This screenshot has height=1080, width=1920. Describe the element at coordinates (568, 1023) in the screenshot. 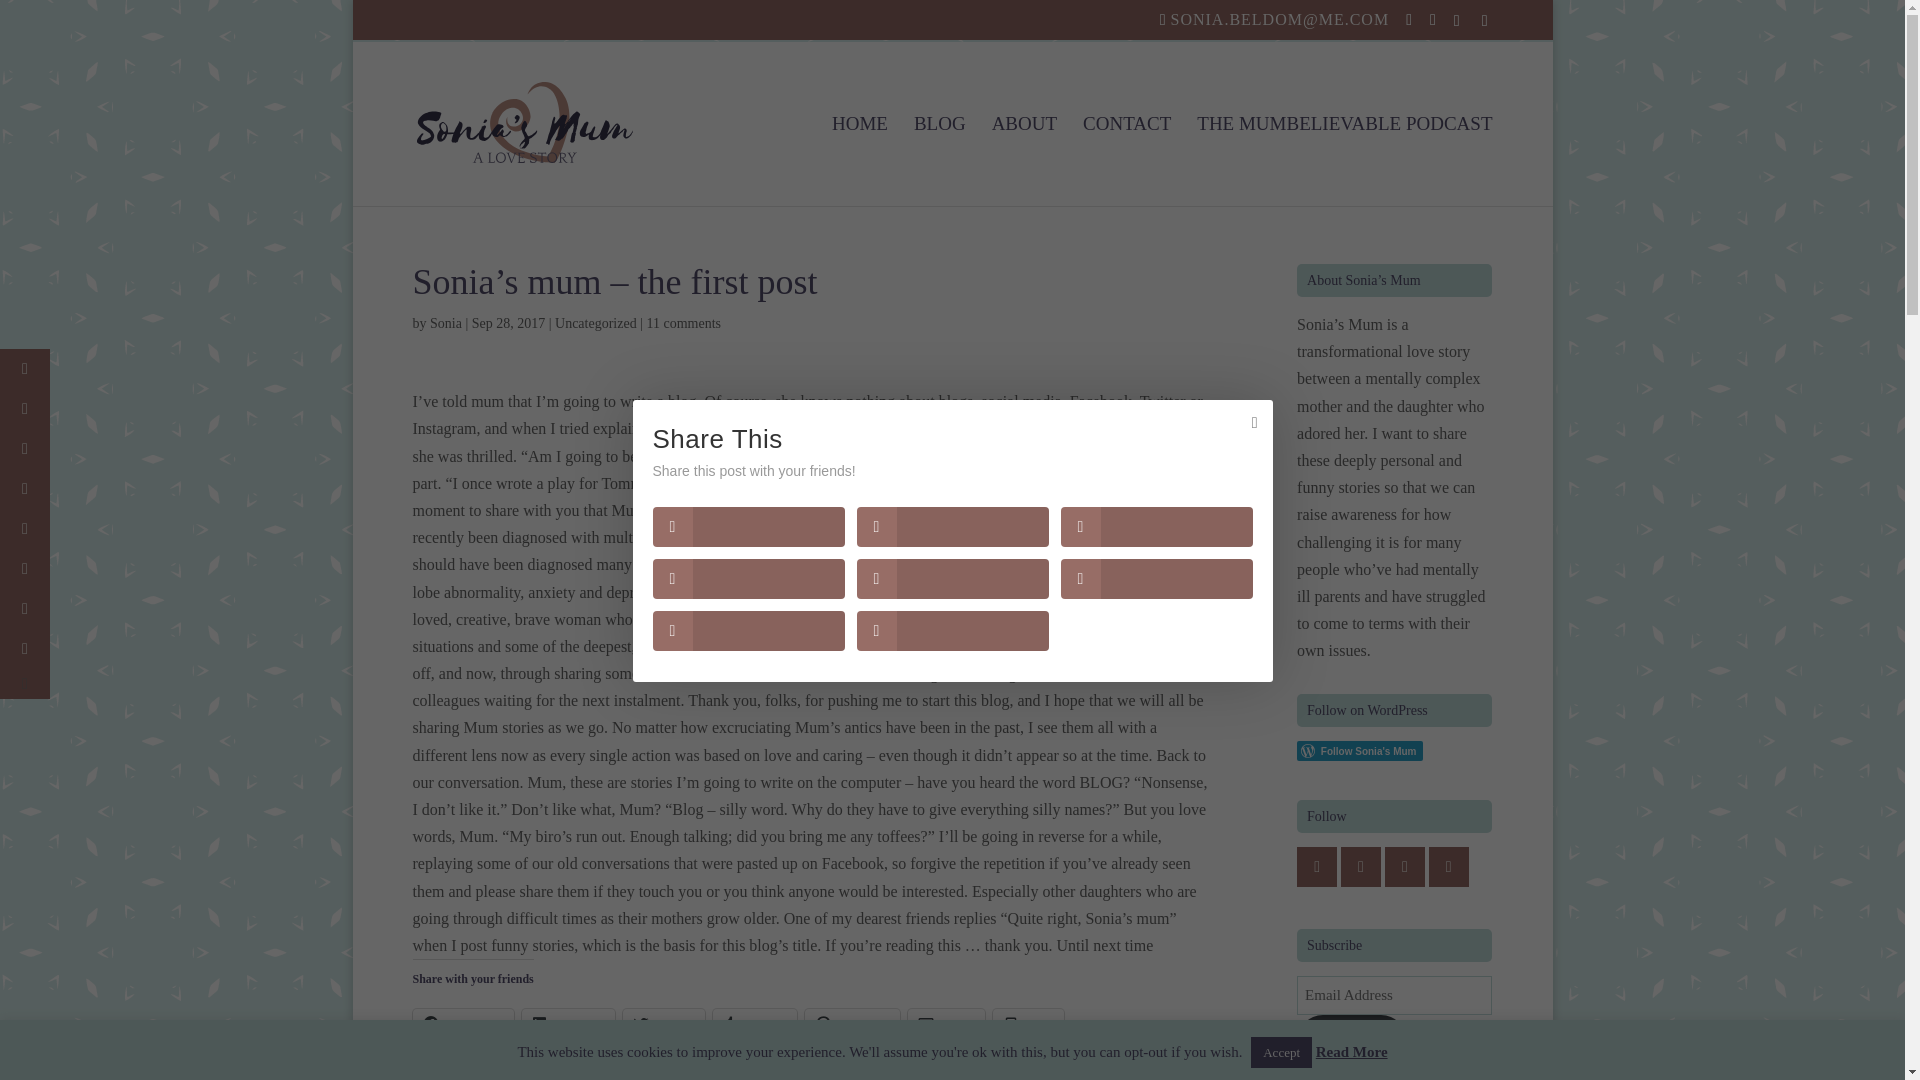

I see `LinkedIn` at that location.